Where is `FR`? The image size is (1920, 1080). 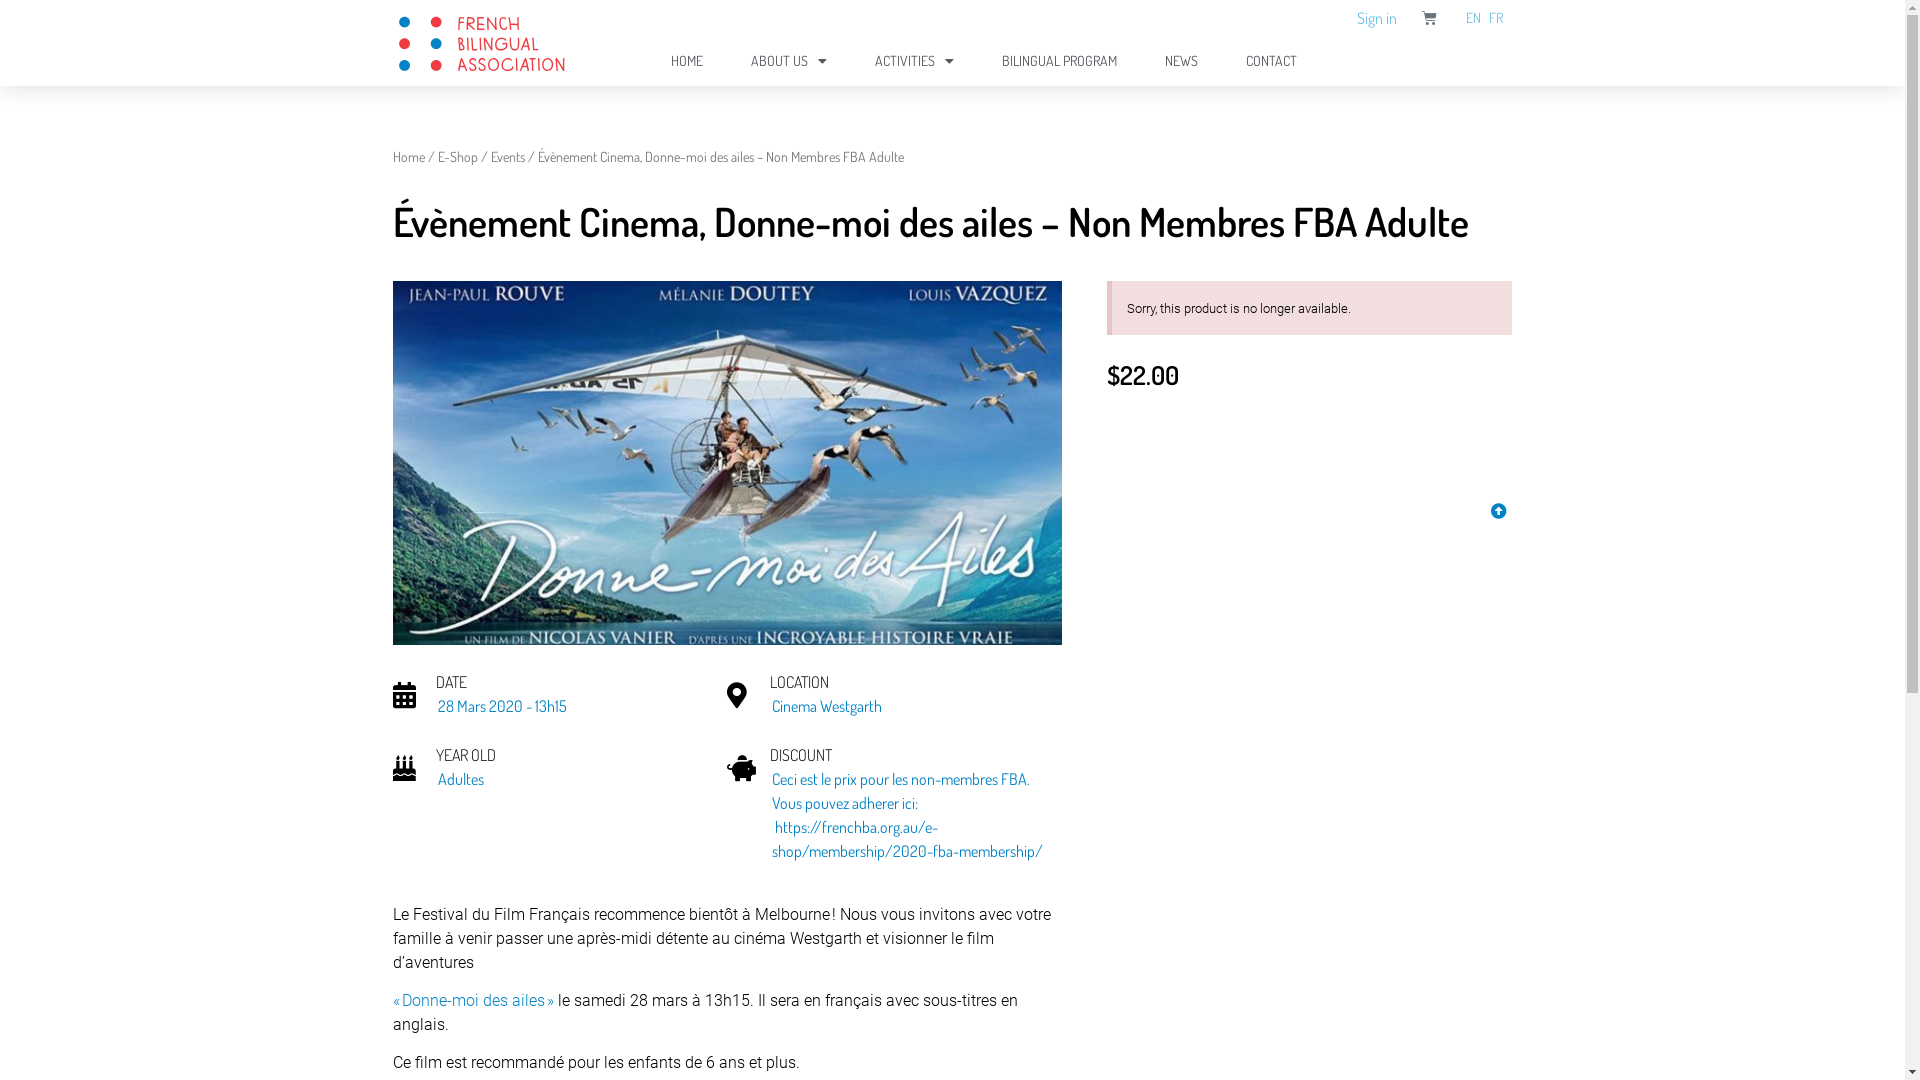 FR is located at coordinates (1496, 18).